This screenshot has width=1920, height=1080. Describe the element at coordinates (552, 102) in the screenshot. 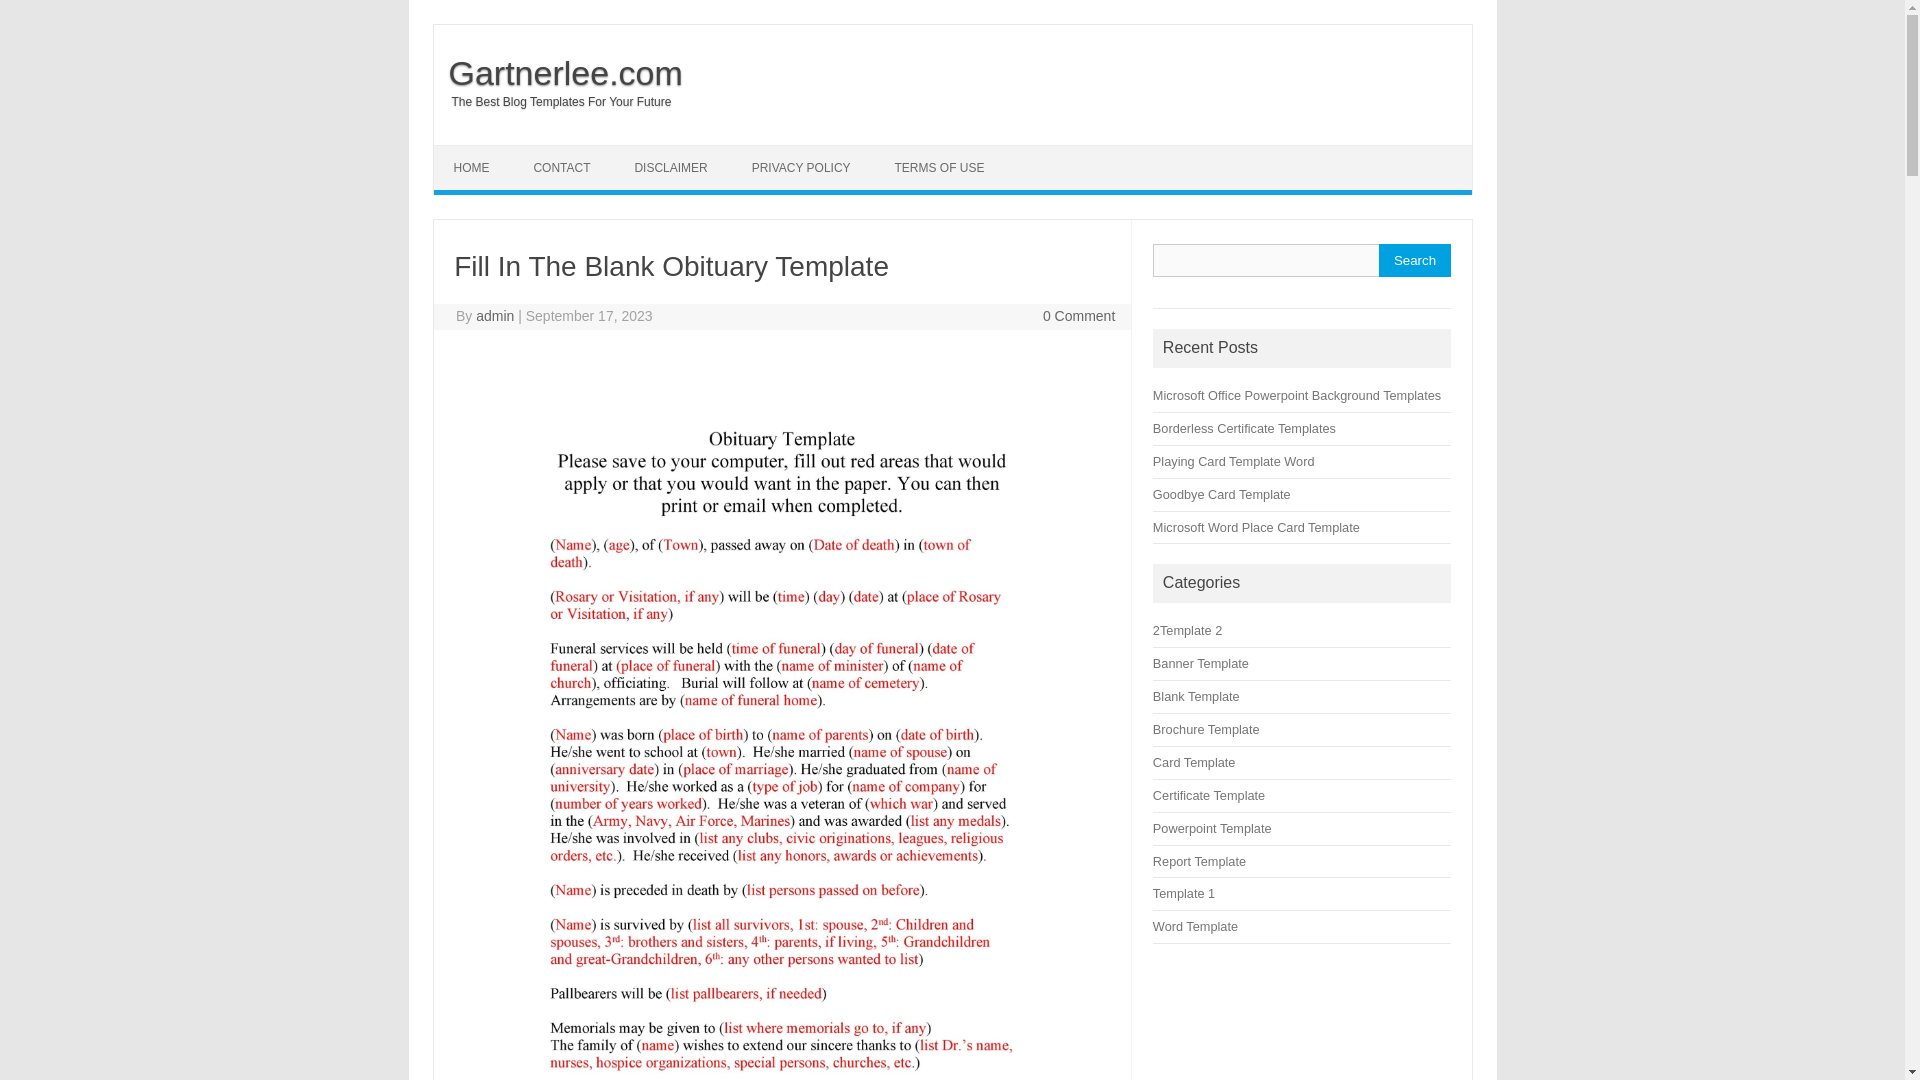

I see `The Best Blog Templates For Your Future` at that location.